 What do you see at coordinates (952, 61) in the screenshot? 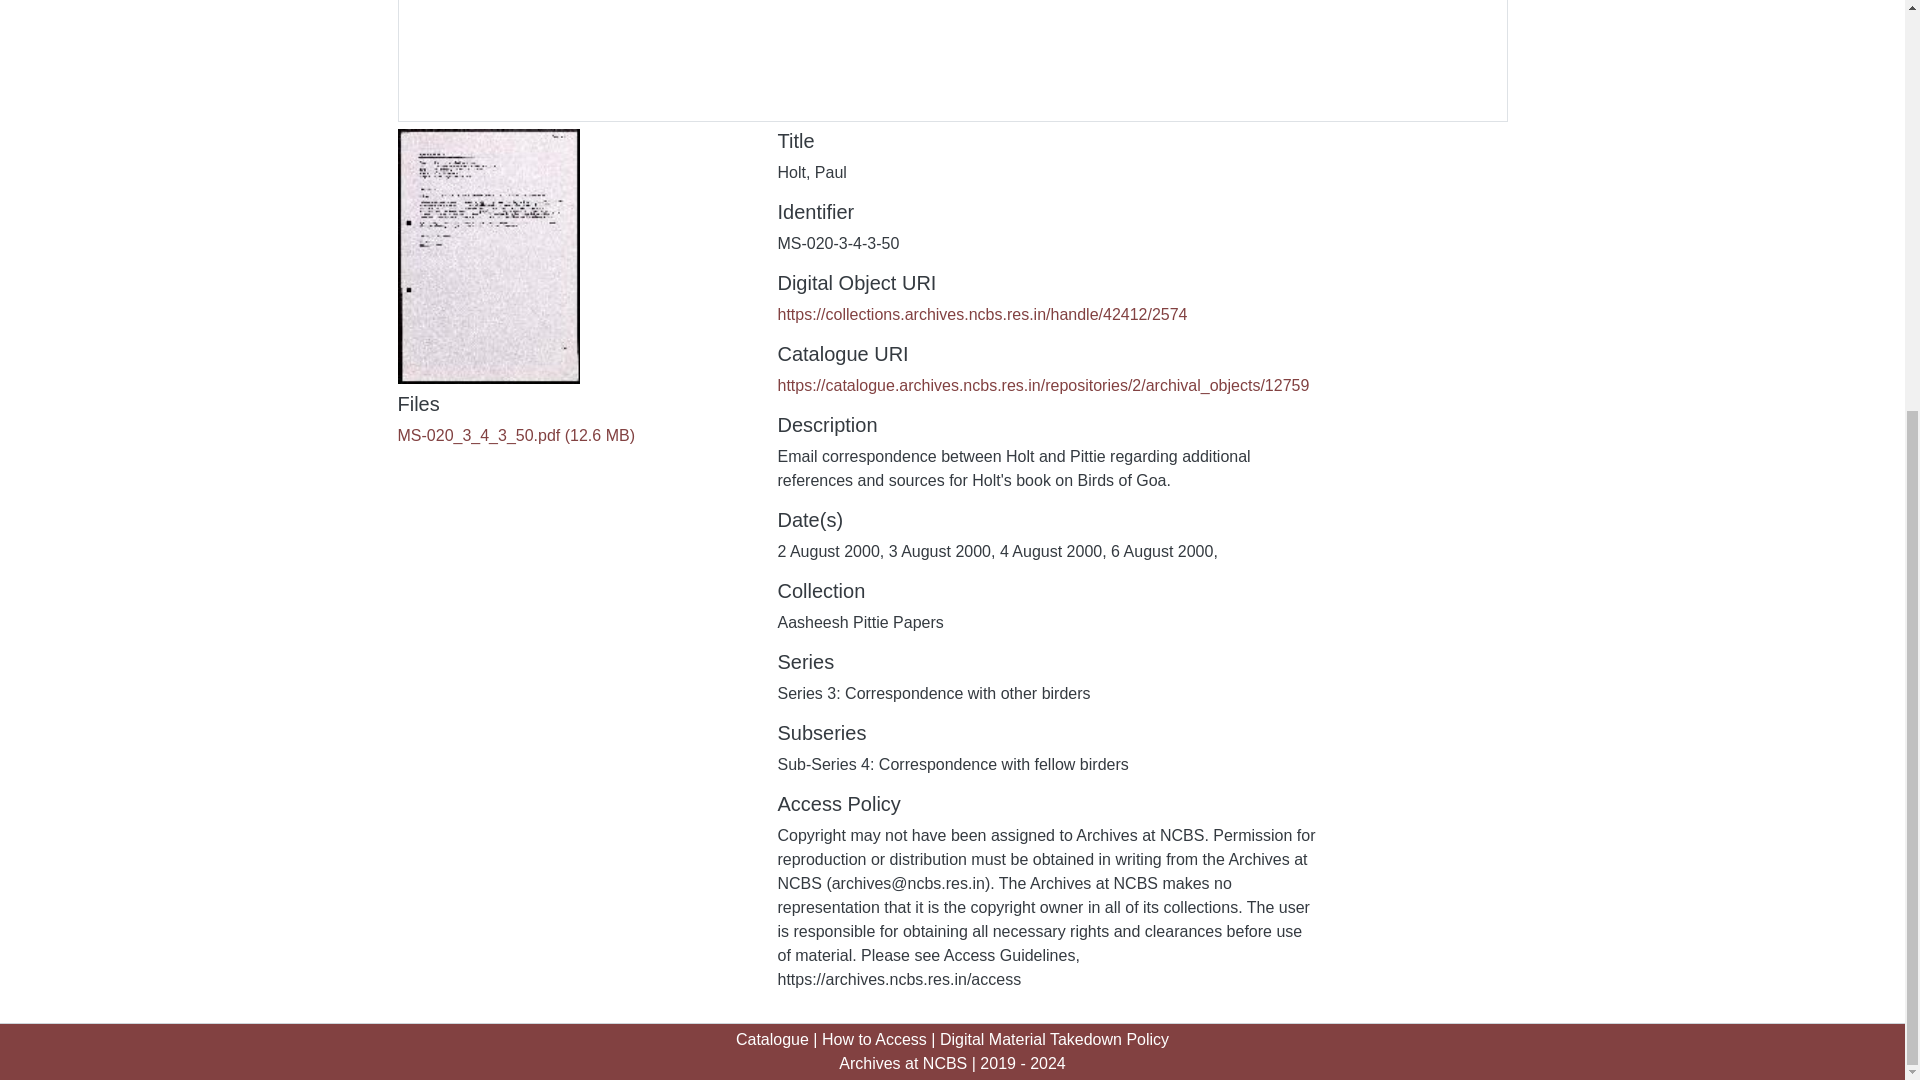
I see `Mirador Viewer` at bounding box center [952, 61].